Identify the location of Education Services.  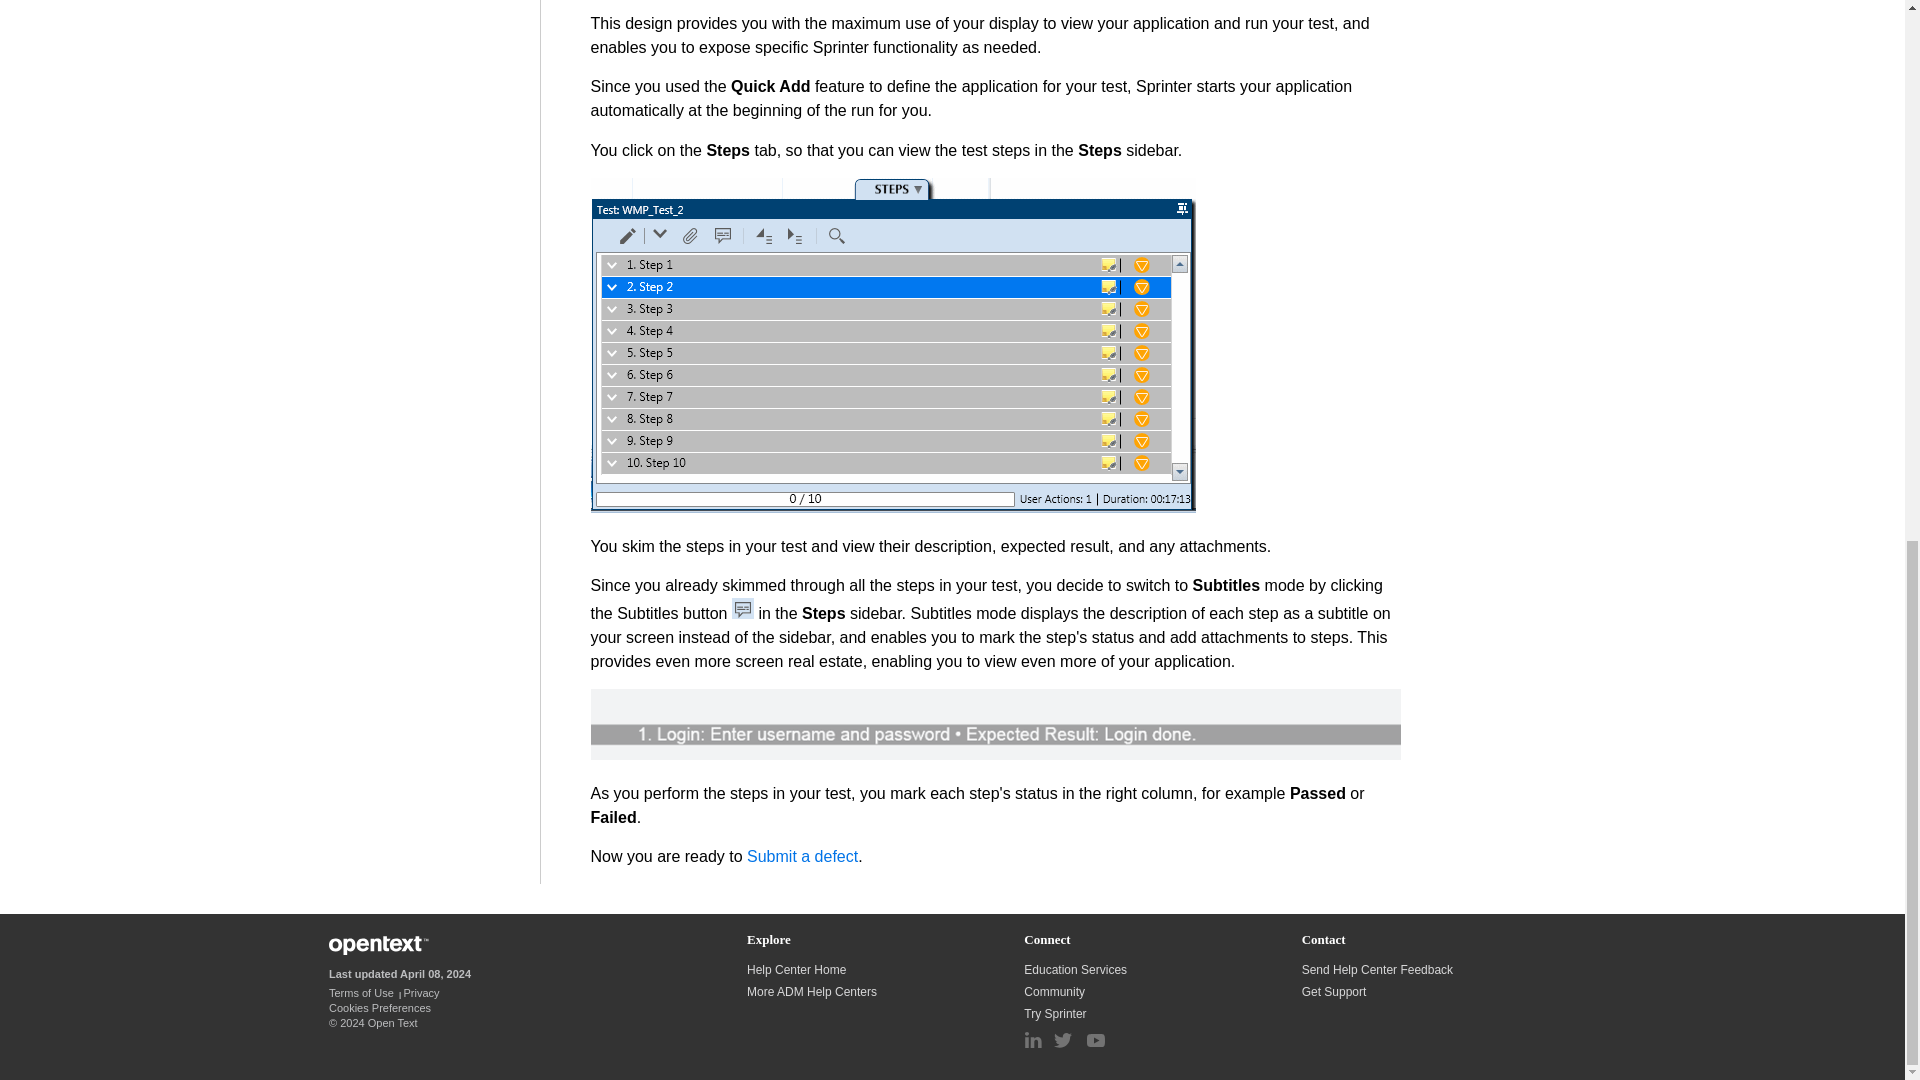
(1076, 970).